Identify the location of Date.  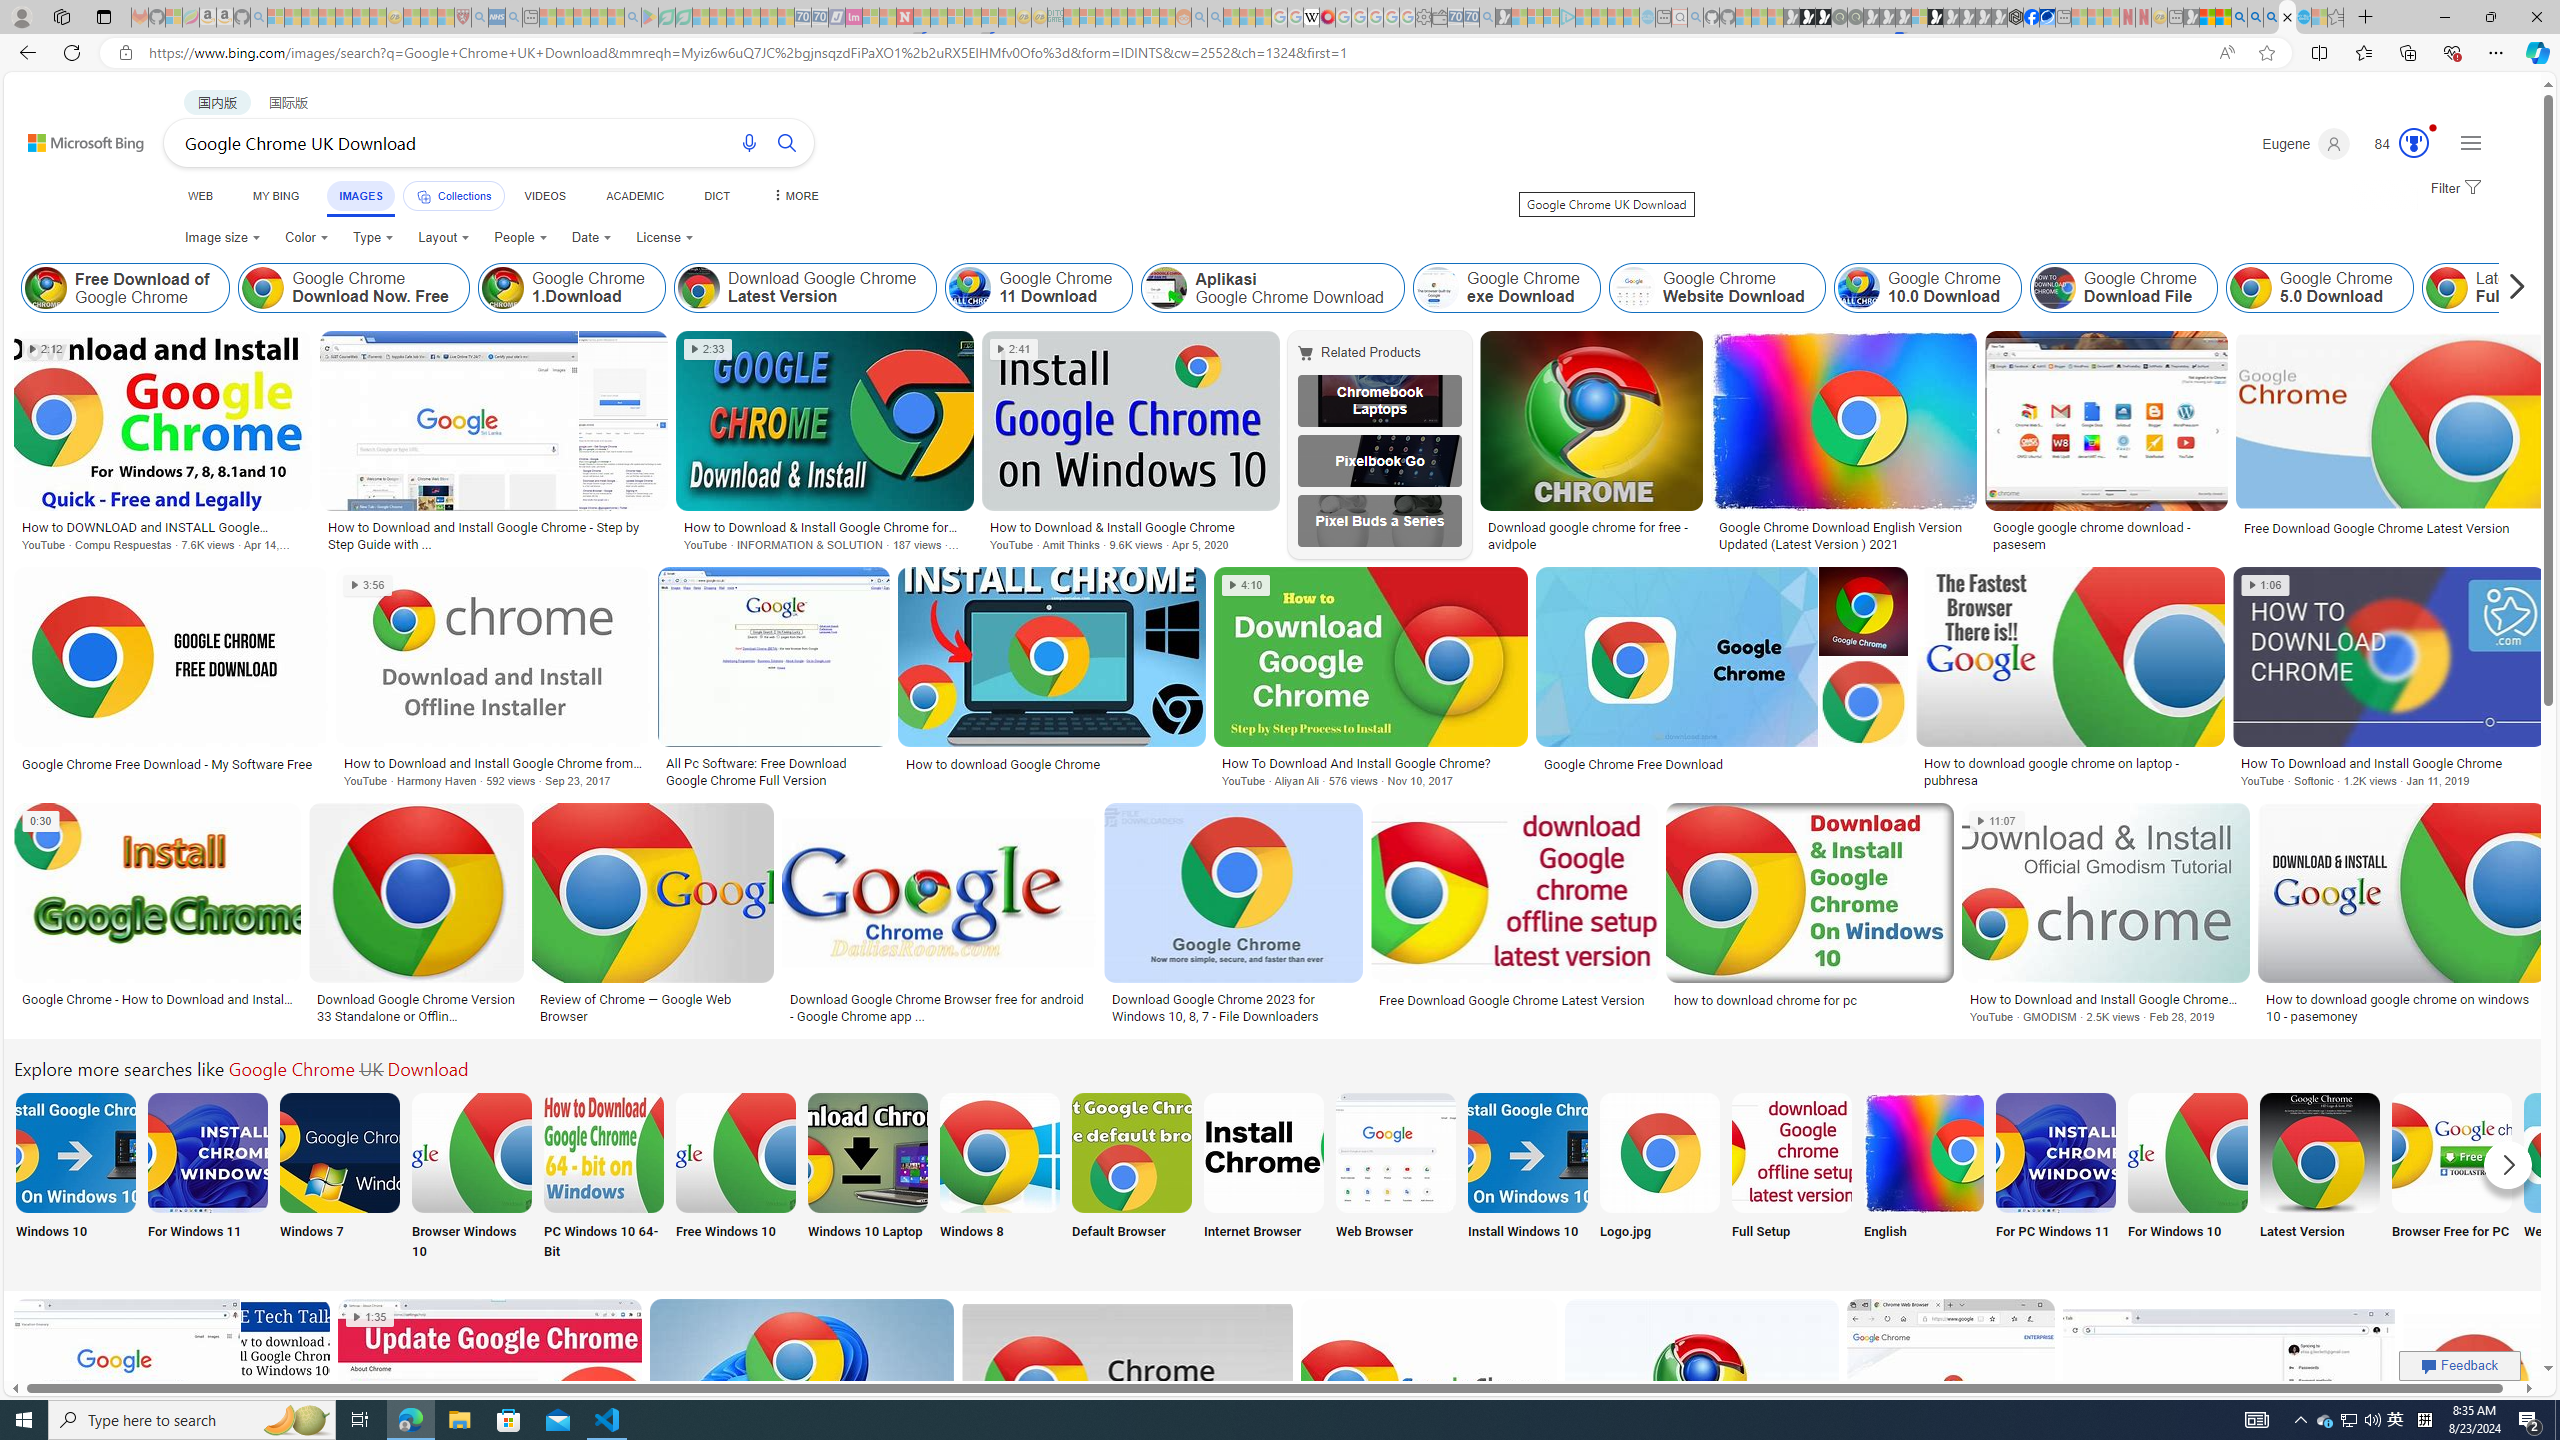
(591, 238).